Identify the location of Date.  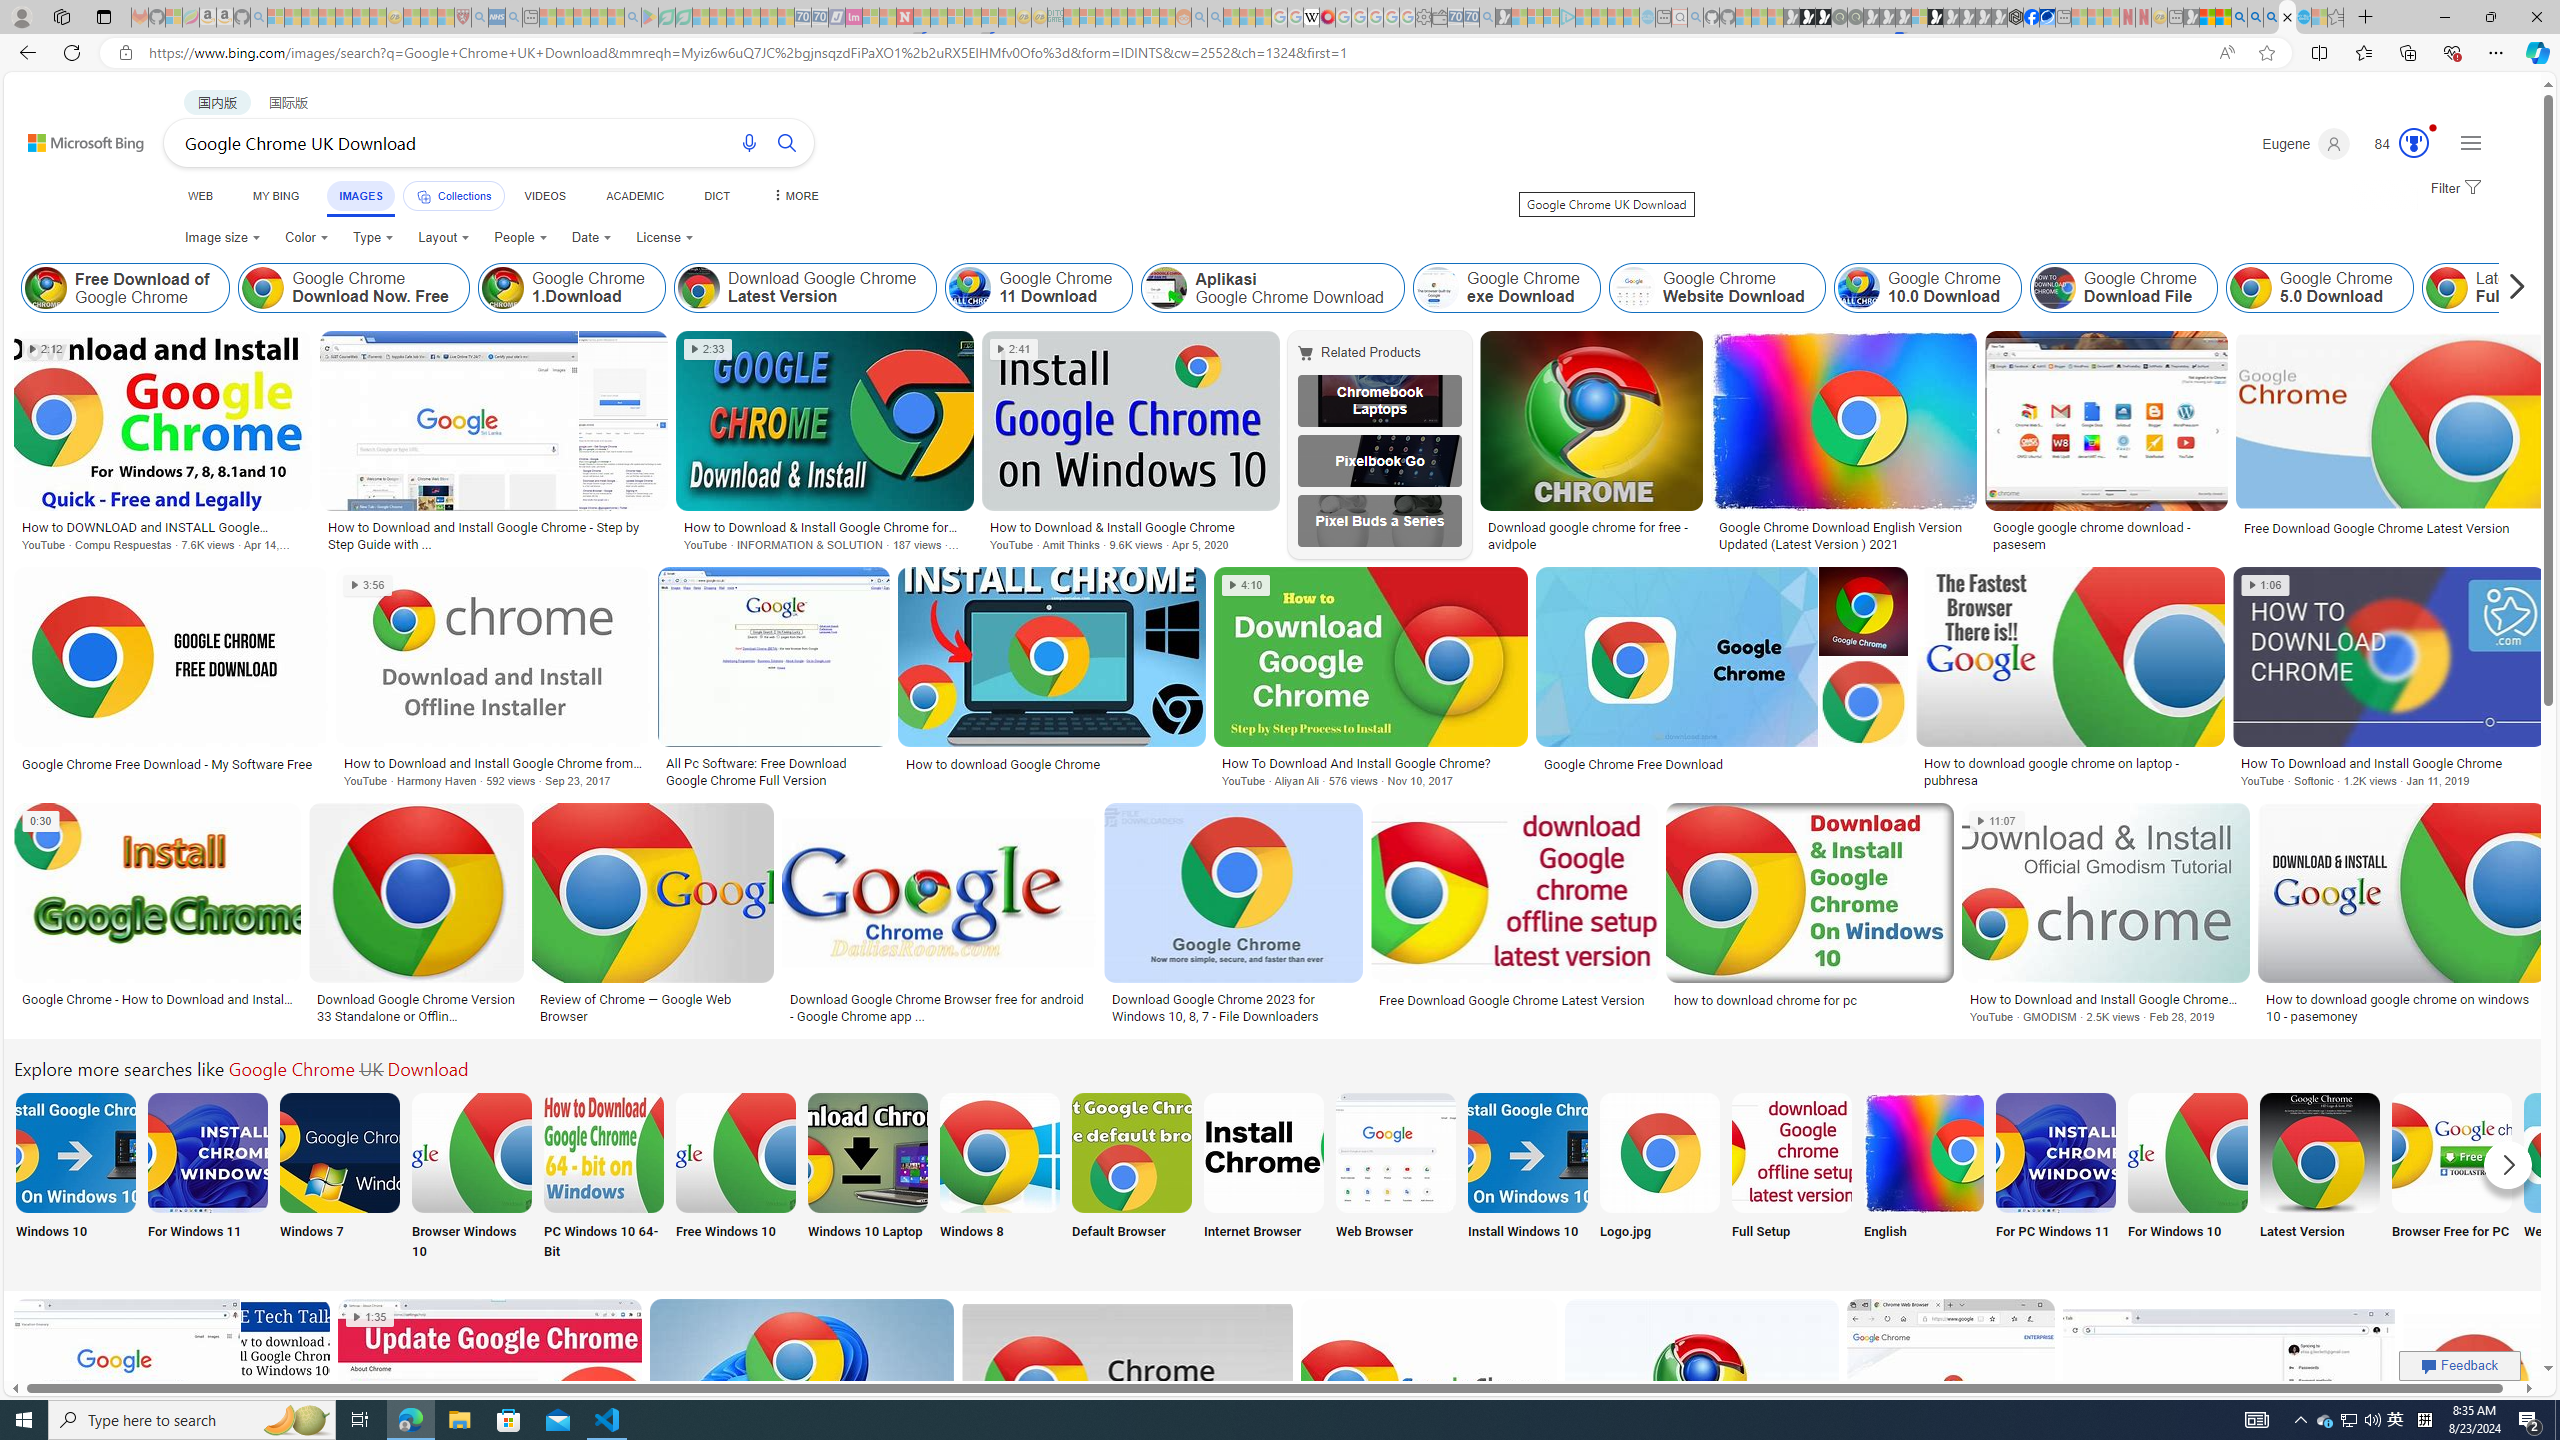
(591, 238).